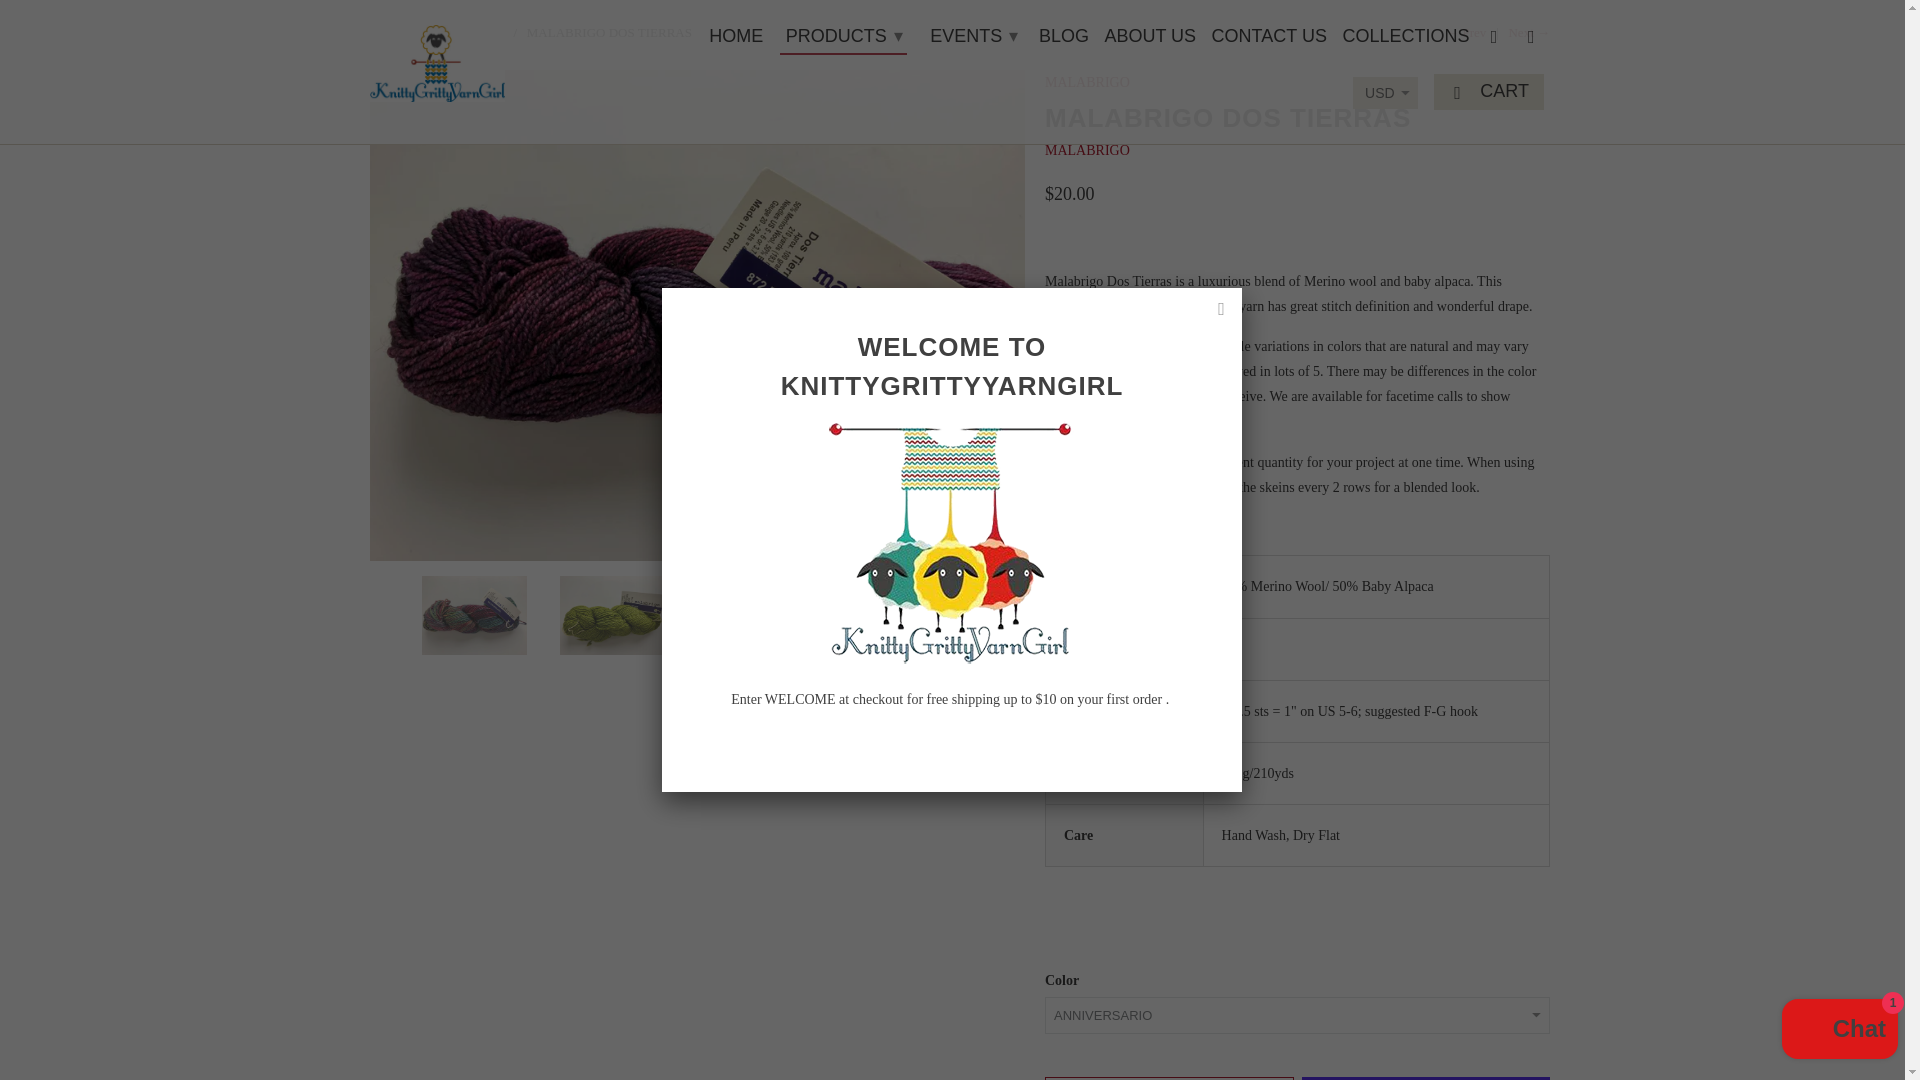 Image resolution: width=1920 pixels, height=1080 pixels. What do you see at coordinates (386, 32) in the screenshot?
I see `Knitty Gritty Yarn Girl` at bounding box center [386, 32].